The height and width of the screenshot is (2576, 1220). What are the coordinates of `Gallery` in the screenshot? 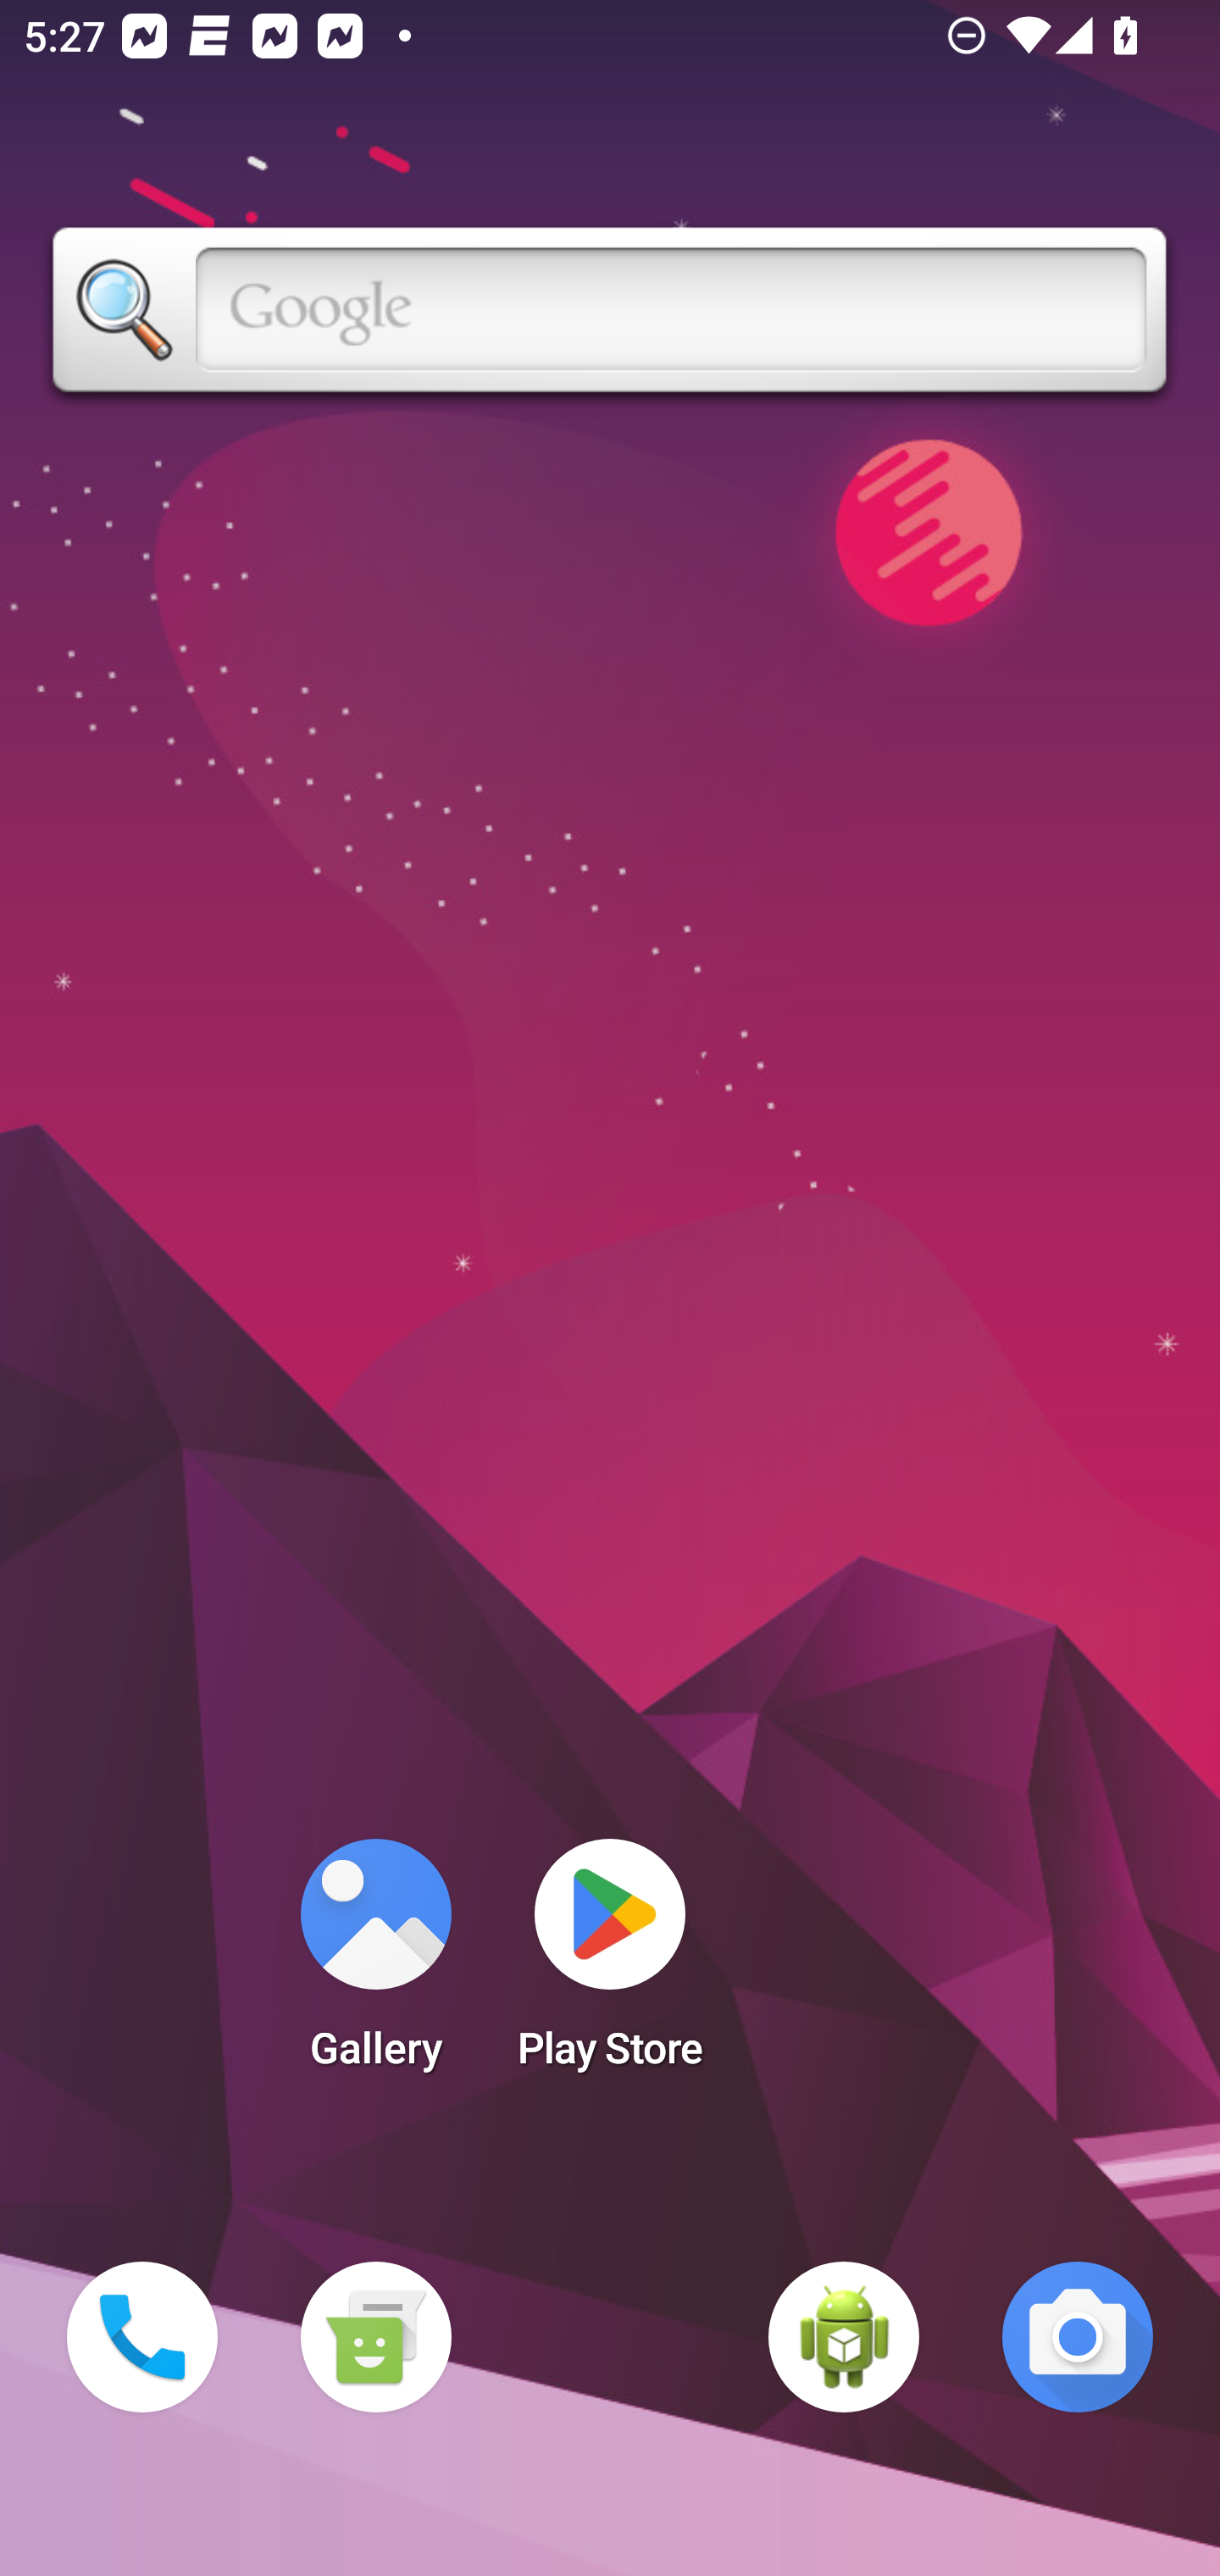 It's located at (375, 1964).